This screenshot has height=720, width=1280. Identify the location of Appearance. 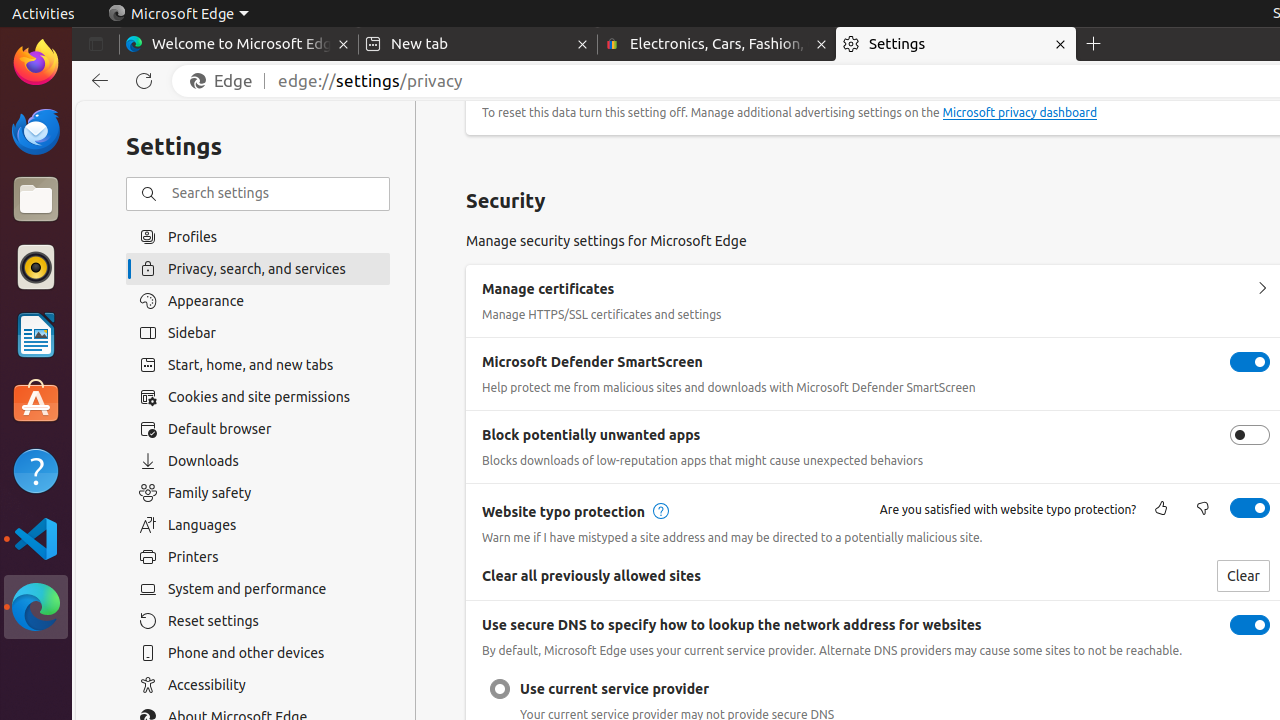
(258, 301).